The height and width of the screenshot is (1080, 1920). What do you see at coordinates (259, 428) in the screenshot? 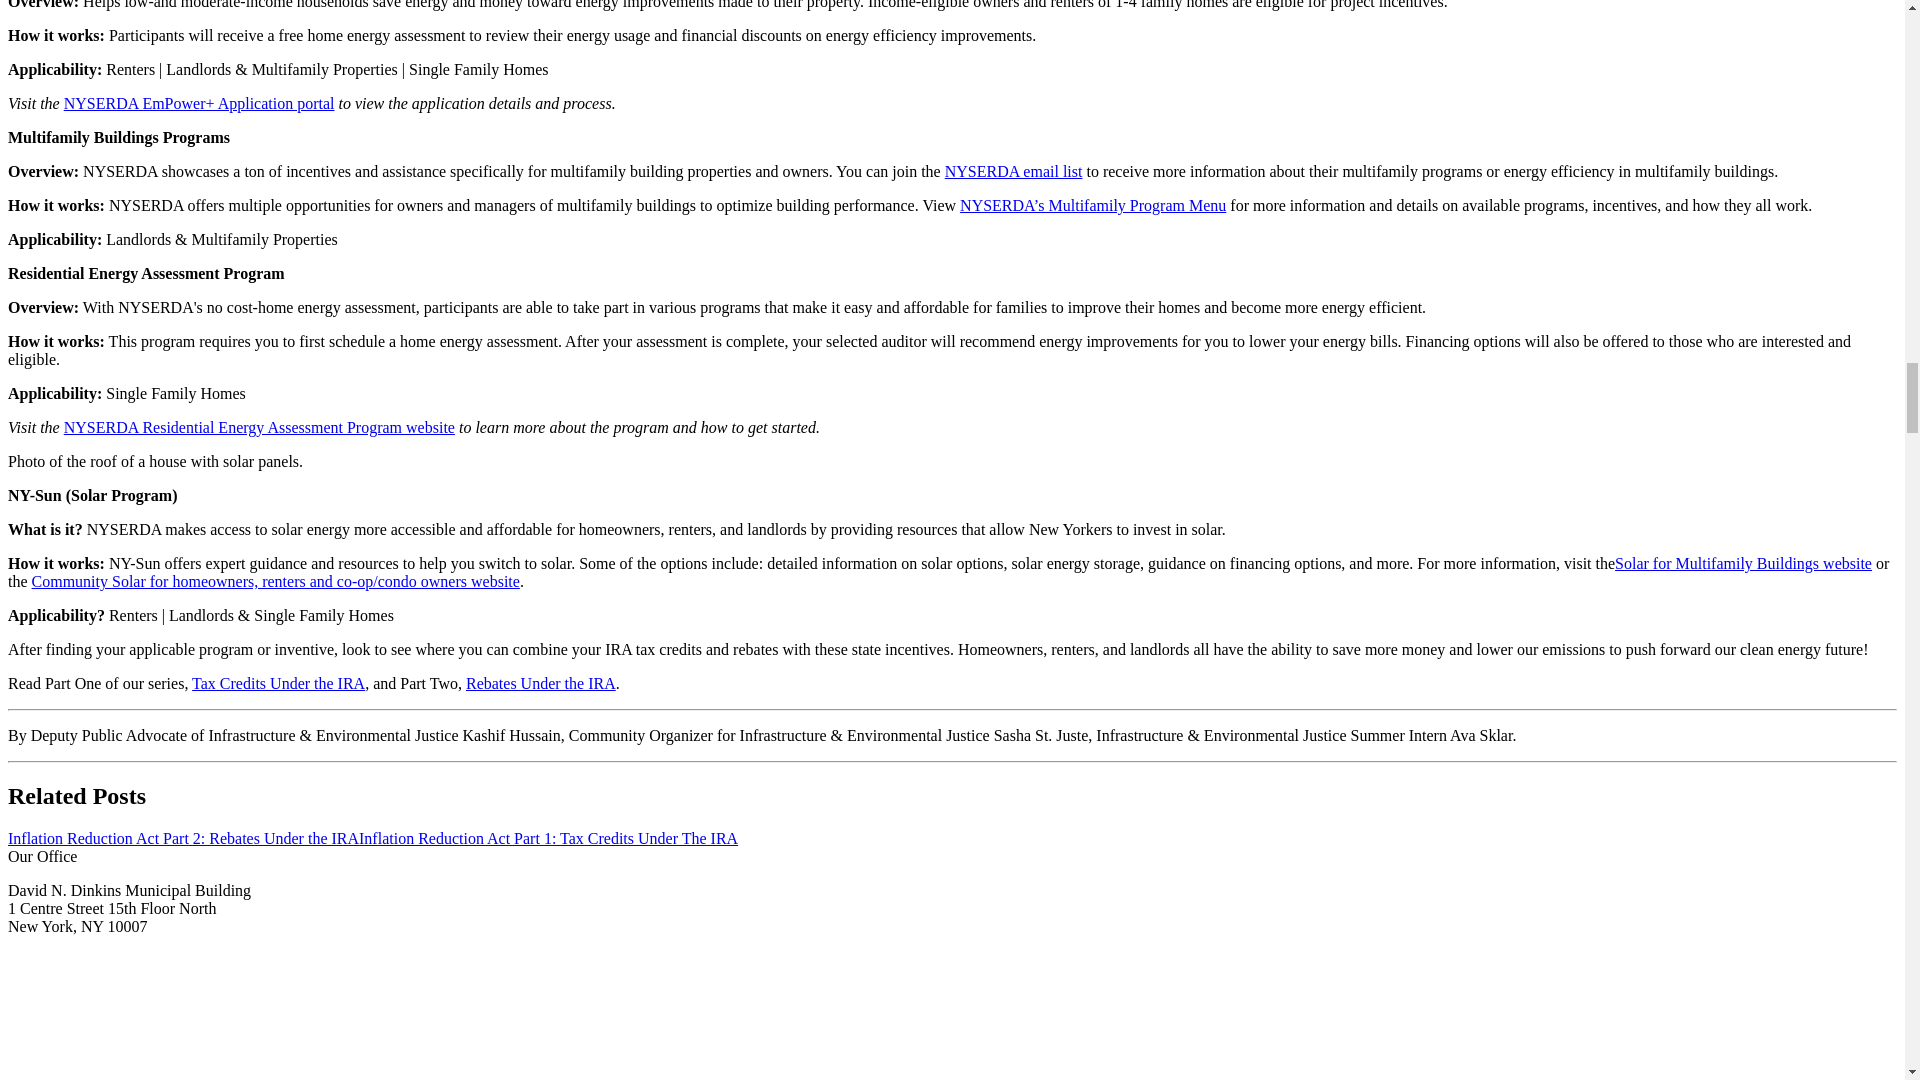
I see `NYSERDA Residential Energy Assessment Program website` at bounding box center [259, 428].